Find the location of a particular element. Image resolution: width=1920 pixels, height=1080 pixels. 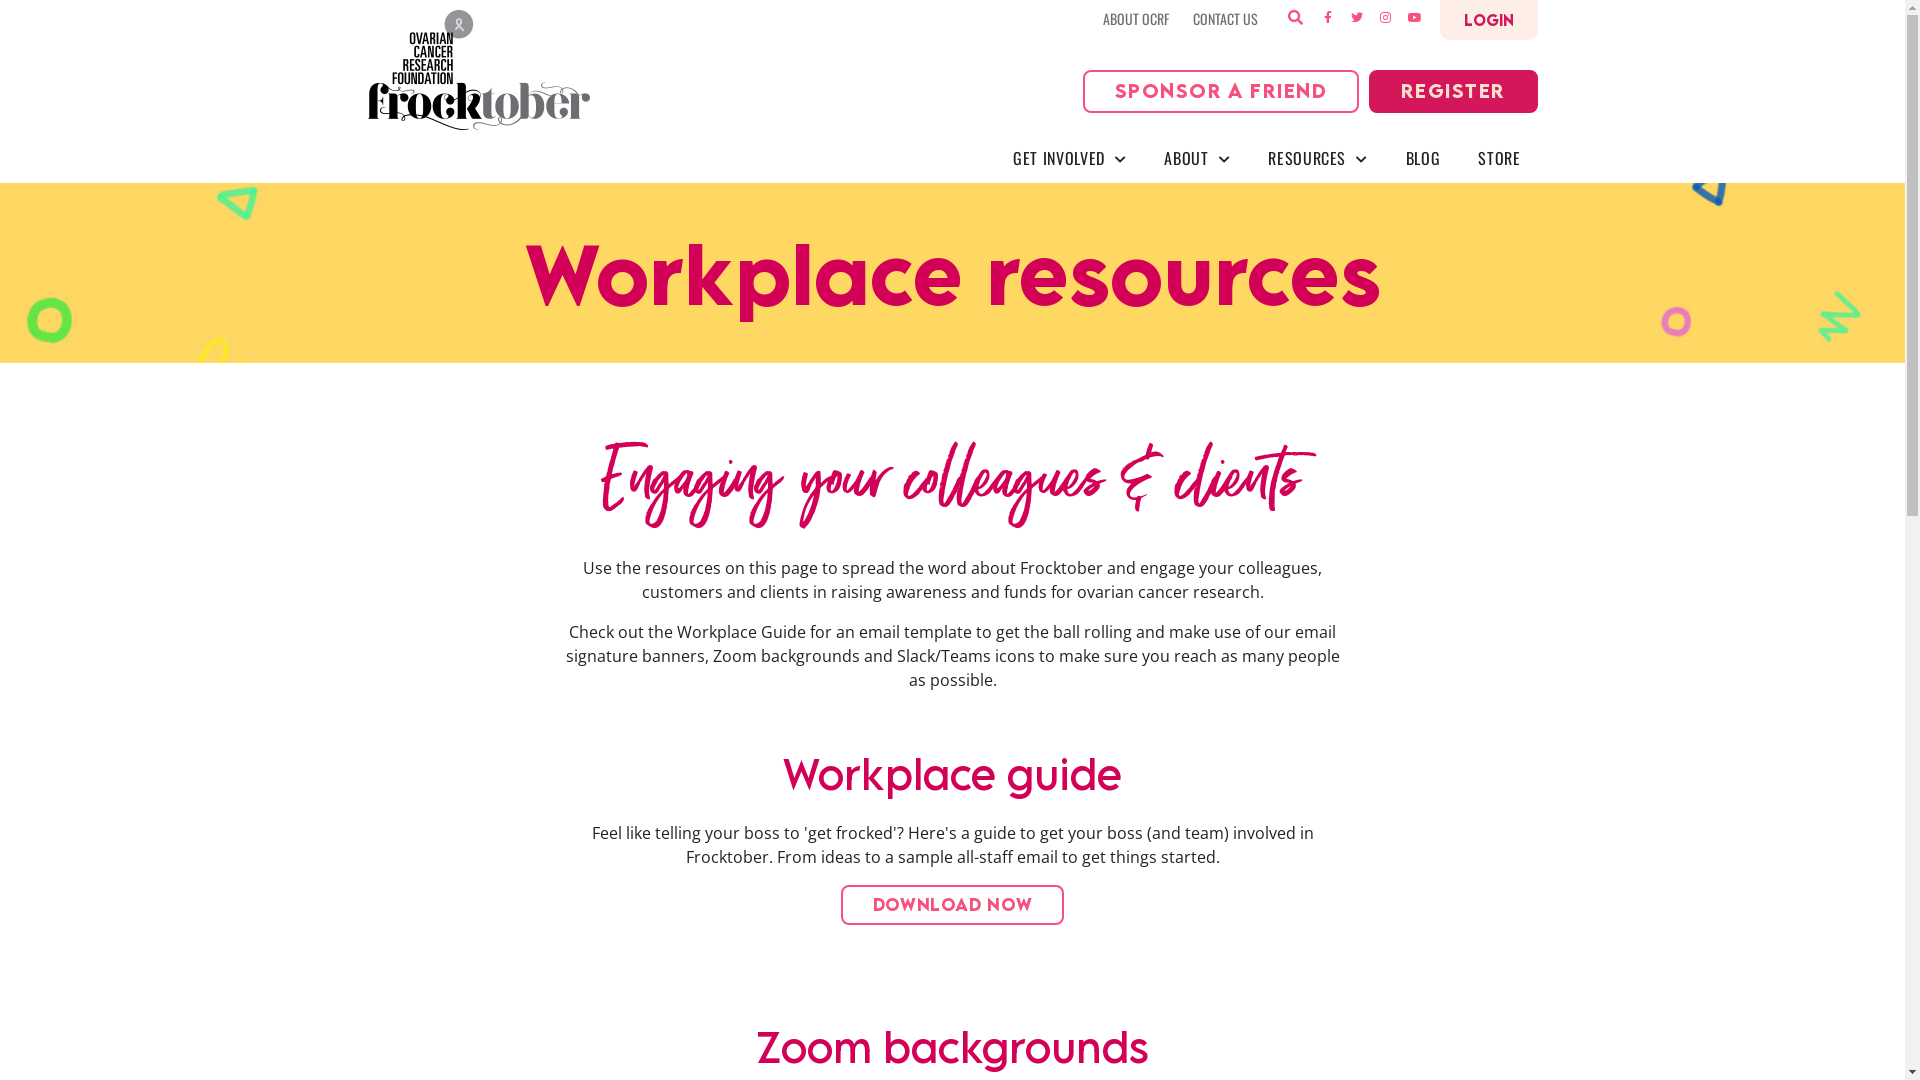

REGISTER is located at coordinates (1454, 92).